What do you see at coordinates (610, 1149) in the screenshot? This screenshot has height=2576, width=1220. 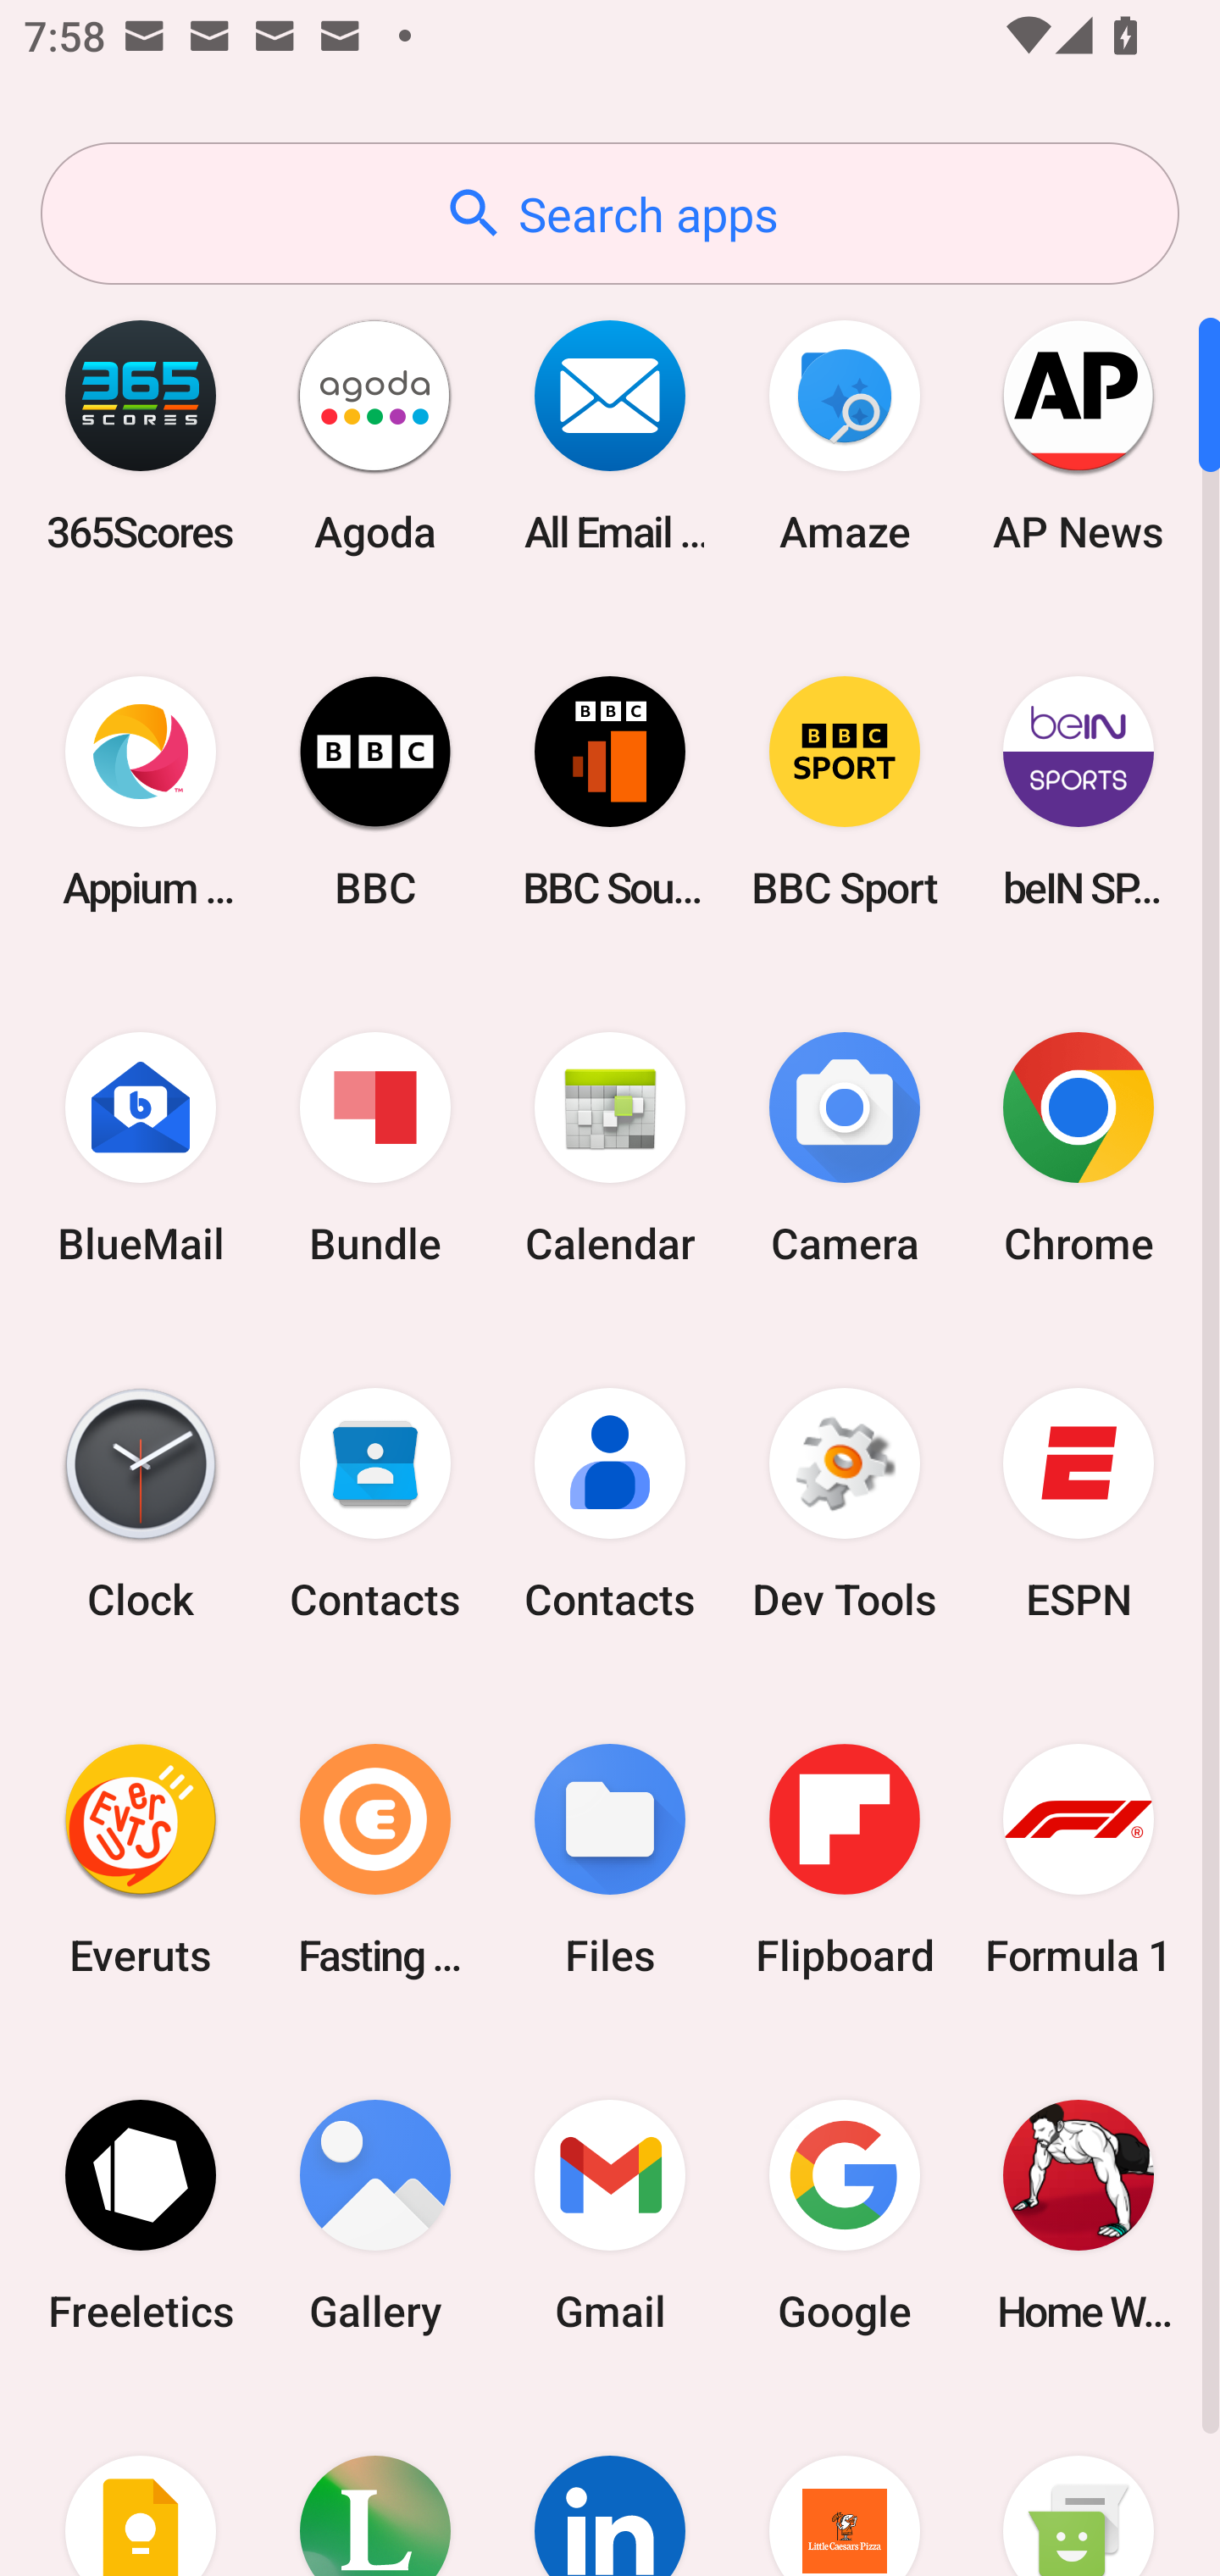 I see `Calendar` at bounding box center [610, 1149].